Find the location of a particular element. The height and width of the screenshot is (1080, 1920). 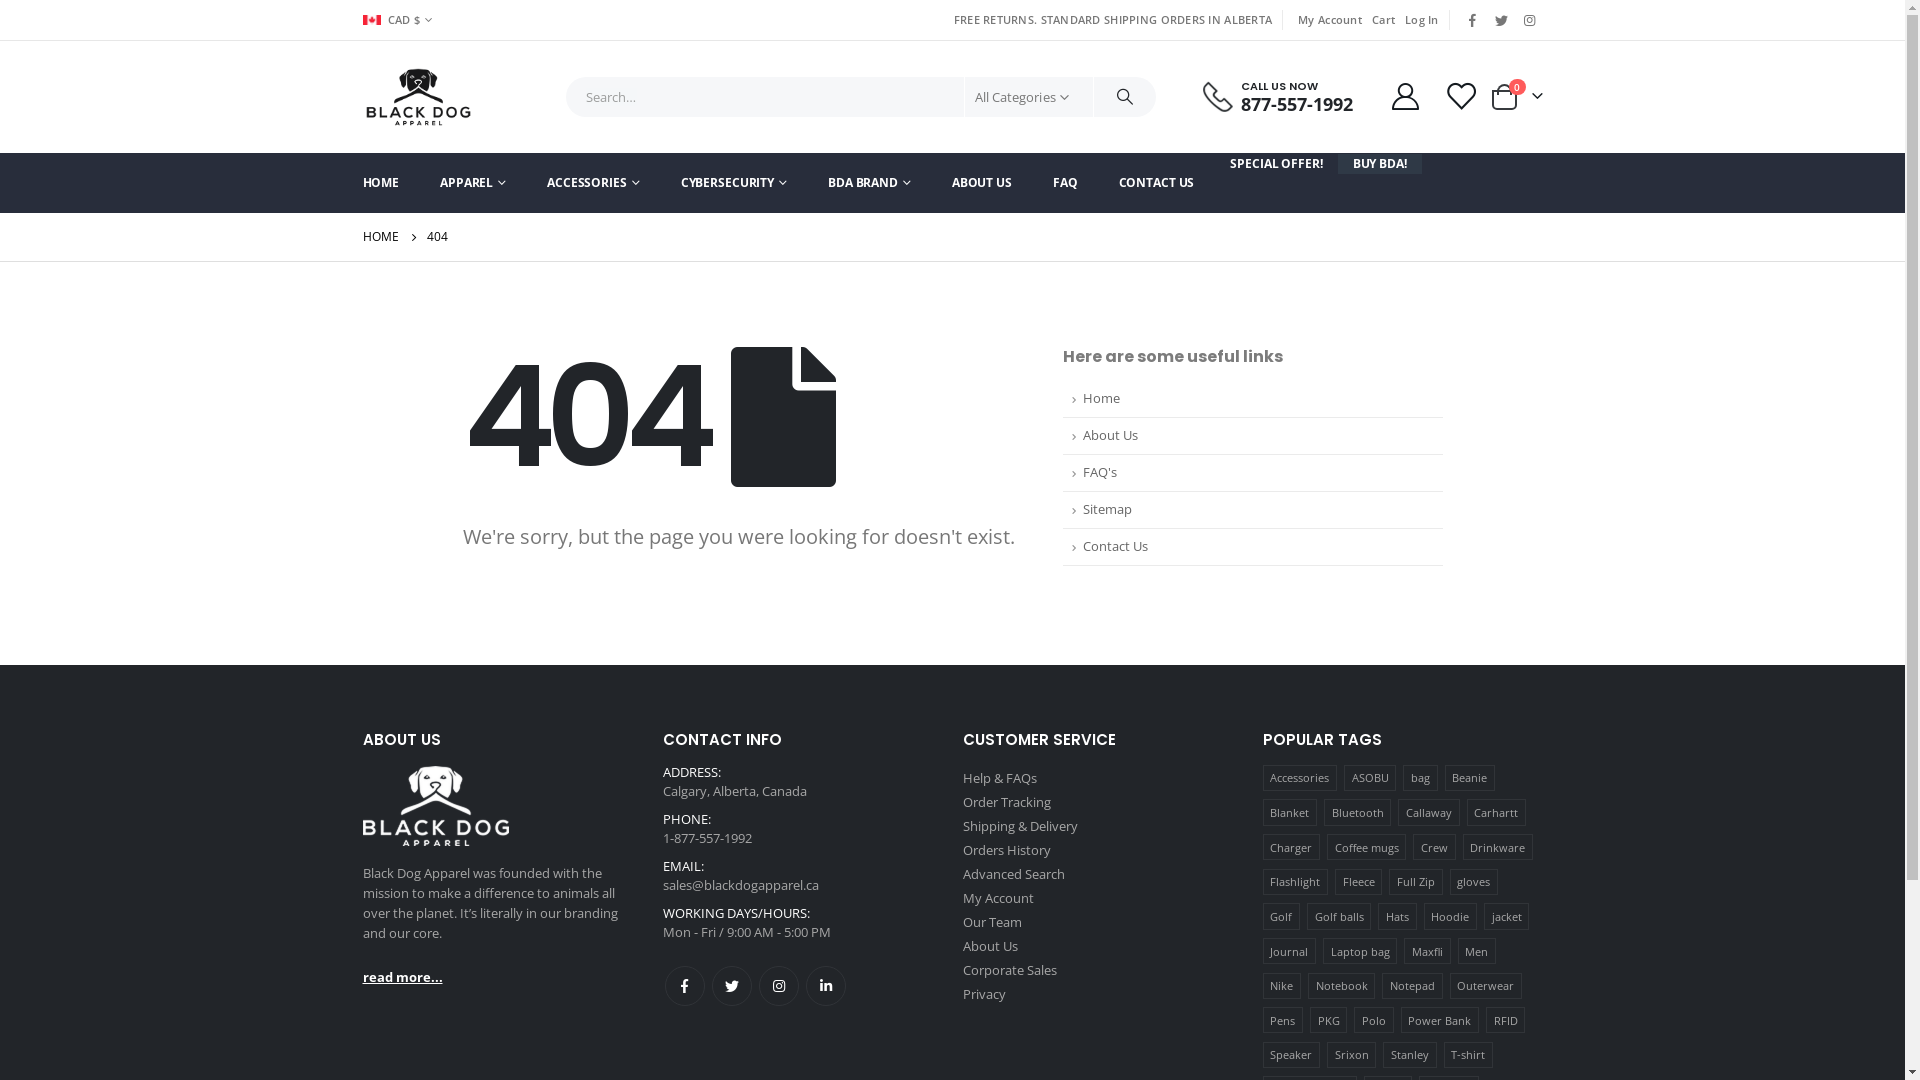

FAQ's is located at coordinates (1252, 474).